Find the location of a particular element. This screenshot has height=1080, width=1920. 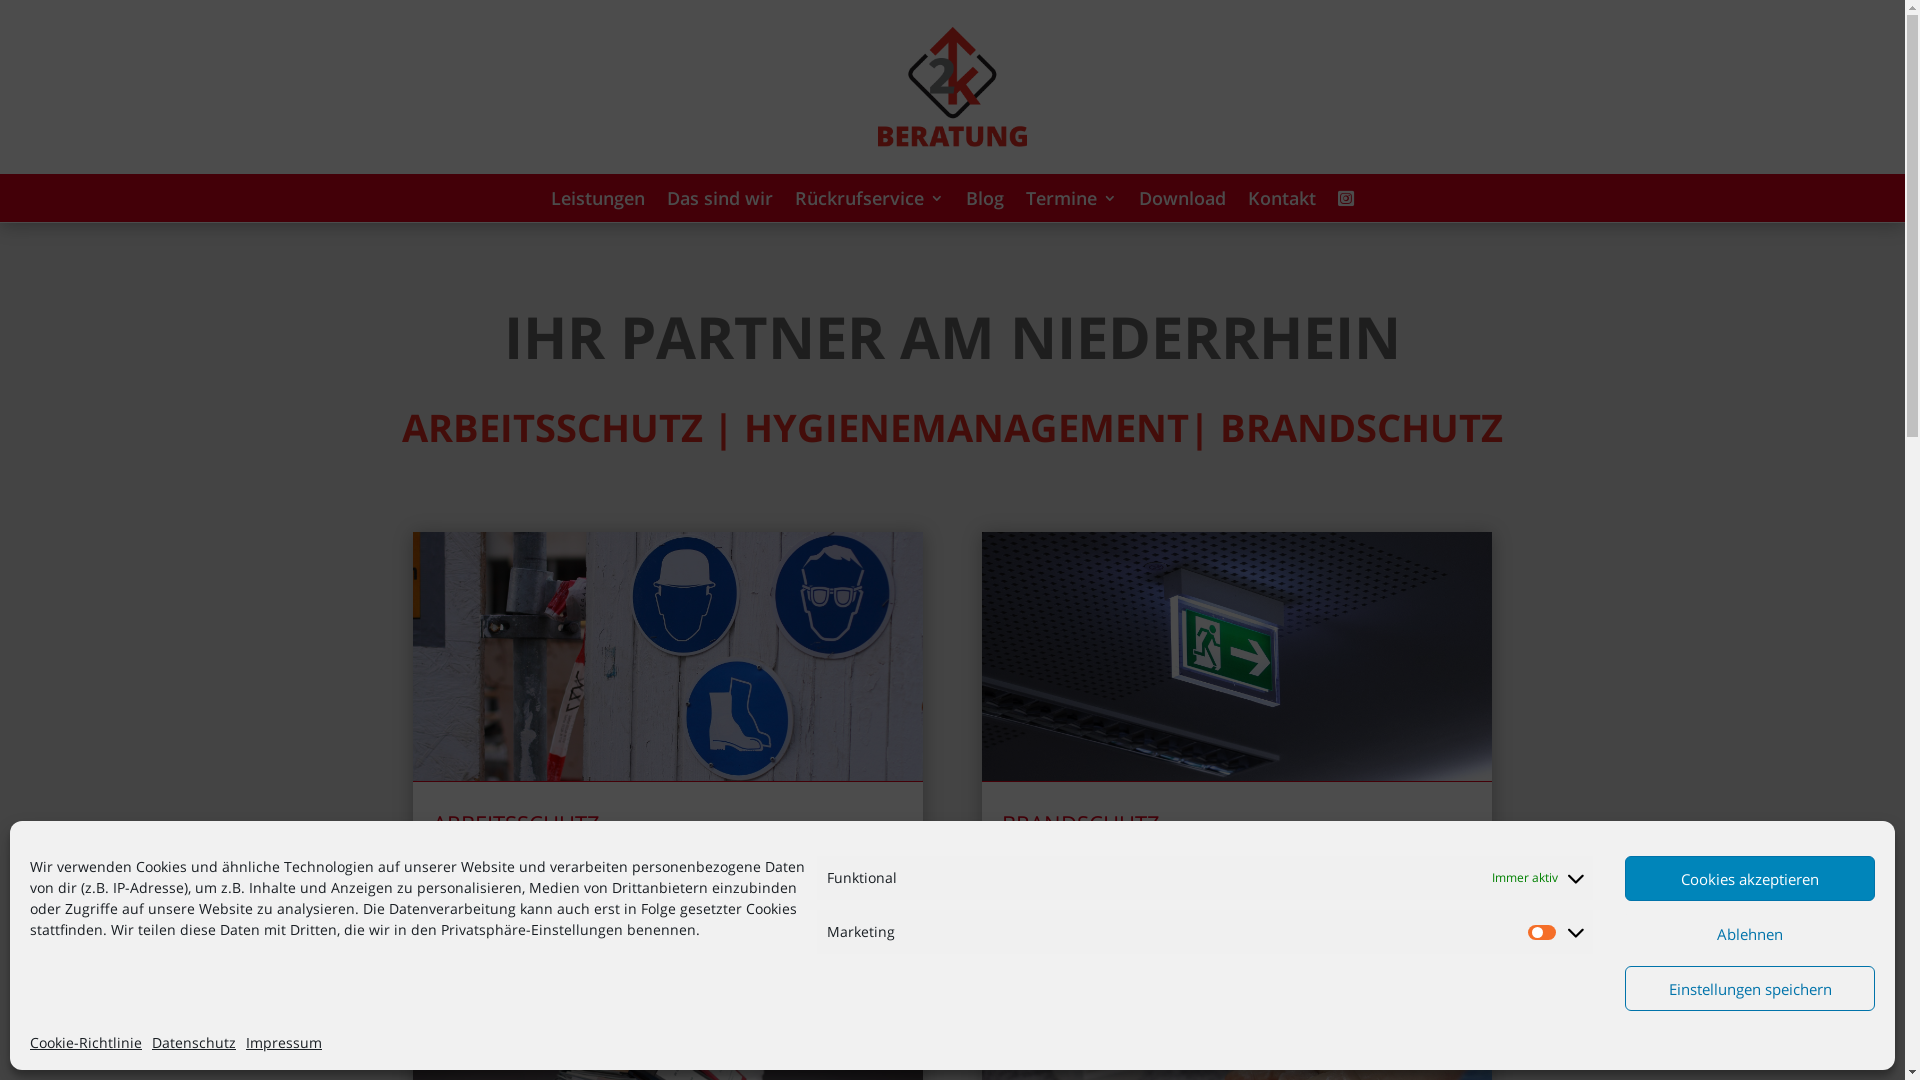

Leistungen is located at coordinates (598, 202).